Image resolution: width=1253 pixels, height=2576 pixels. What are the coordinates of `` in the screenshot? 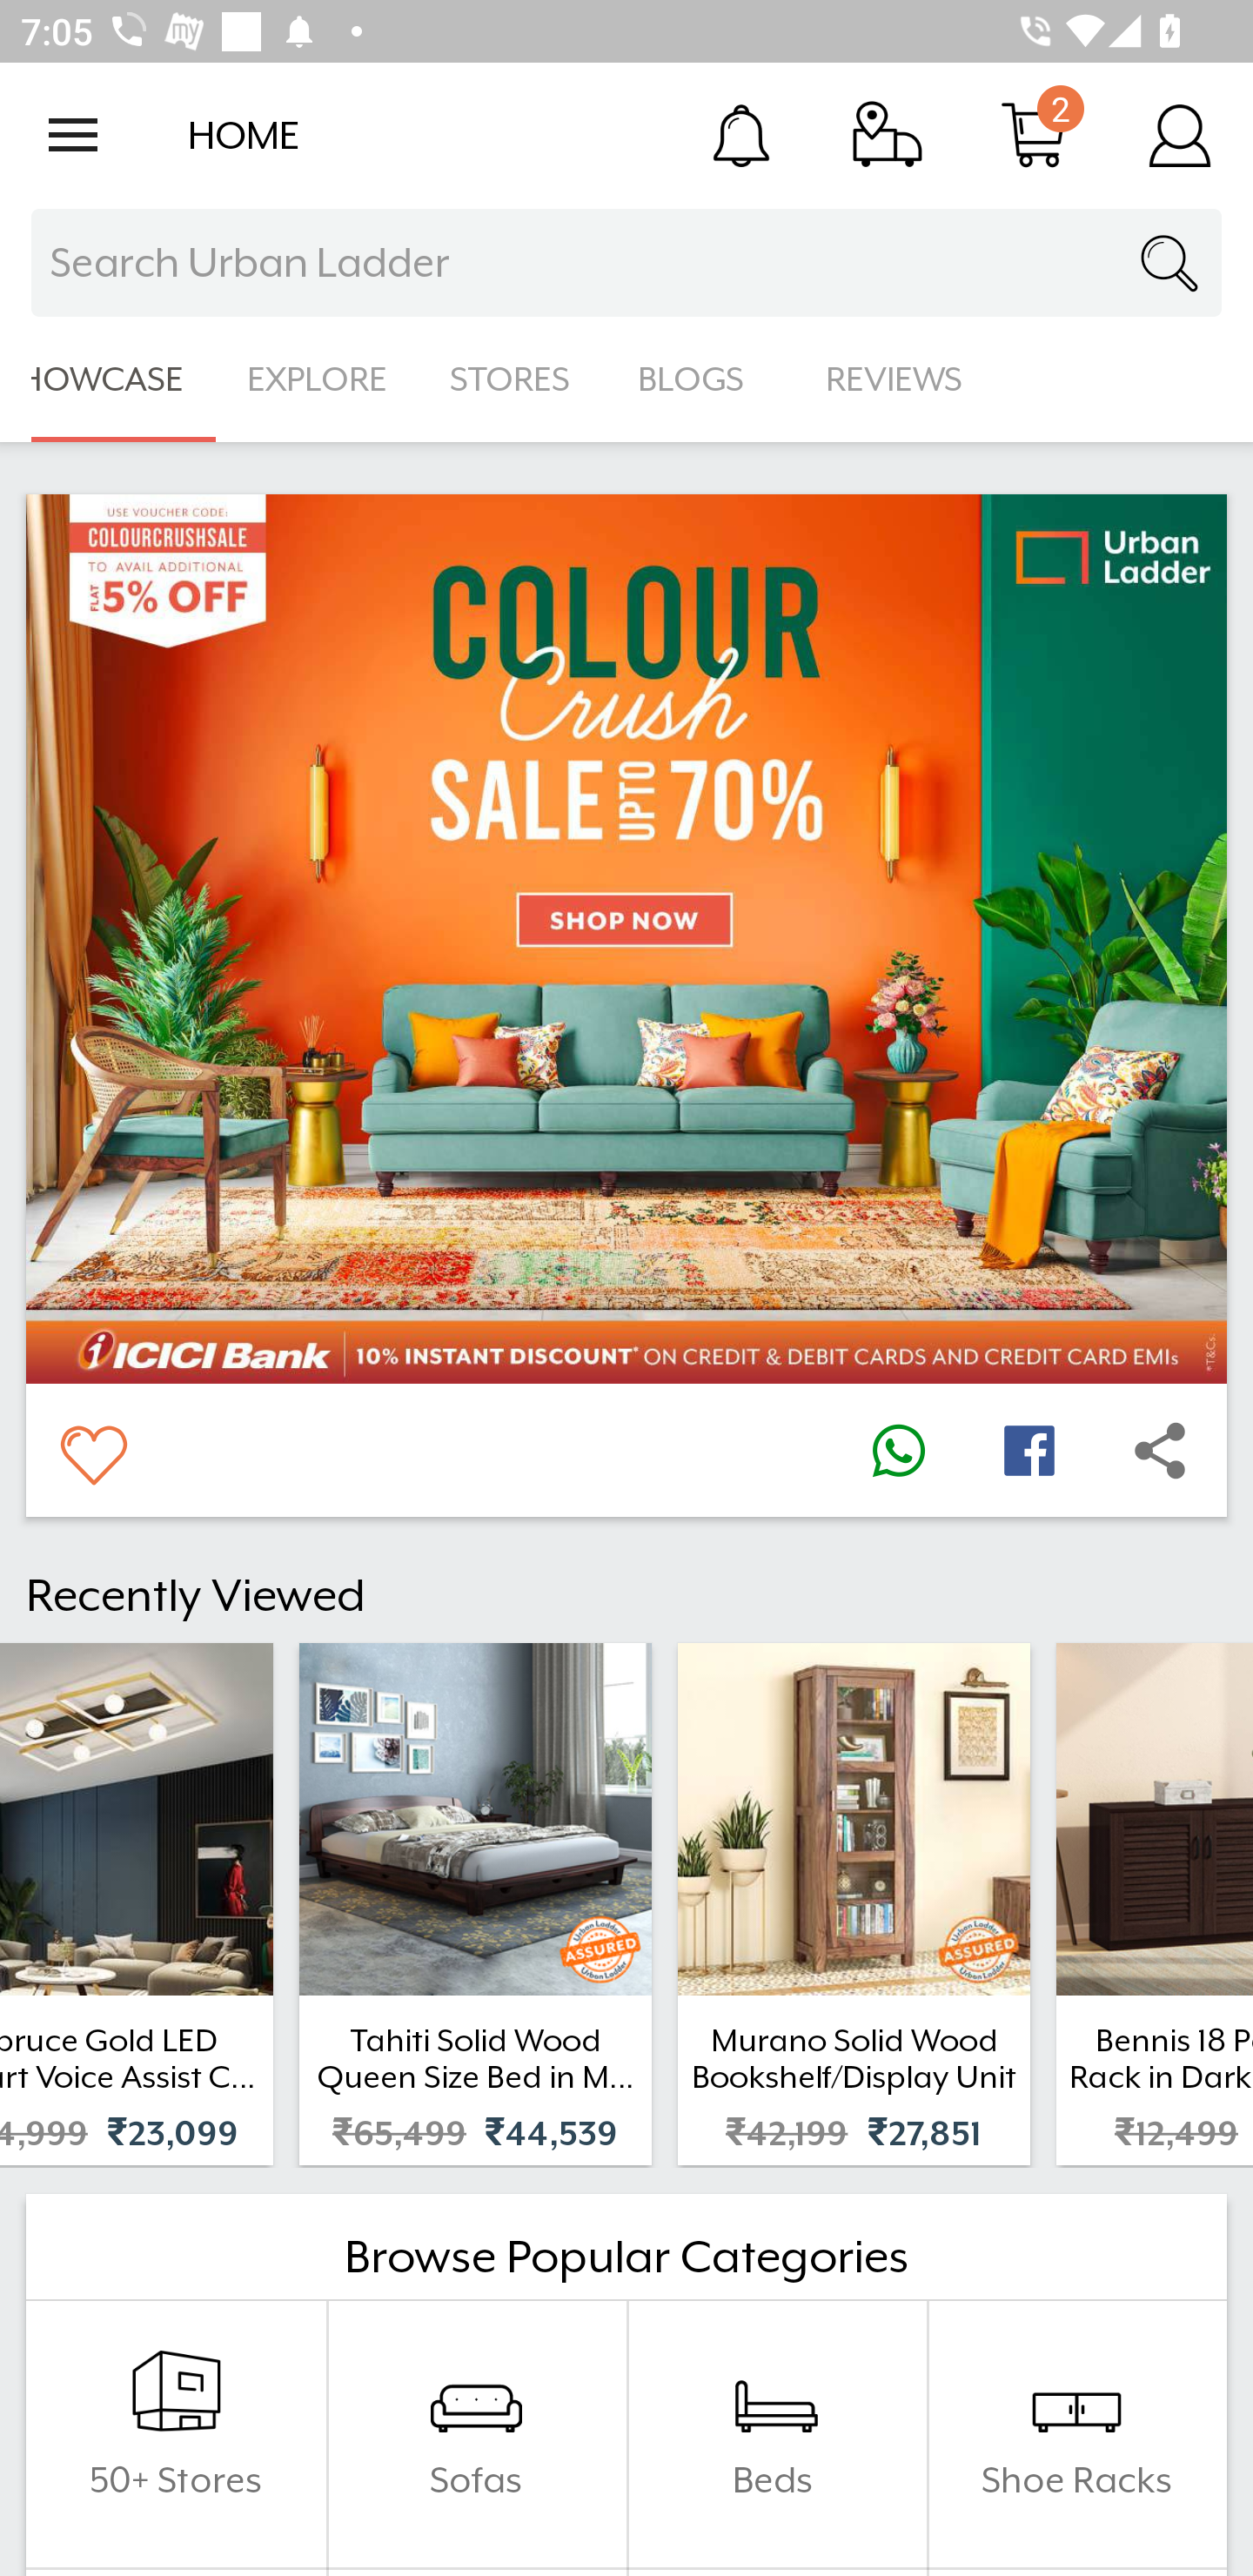 It's located at (1029, 1450).